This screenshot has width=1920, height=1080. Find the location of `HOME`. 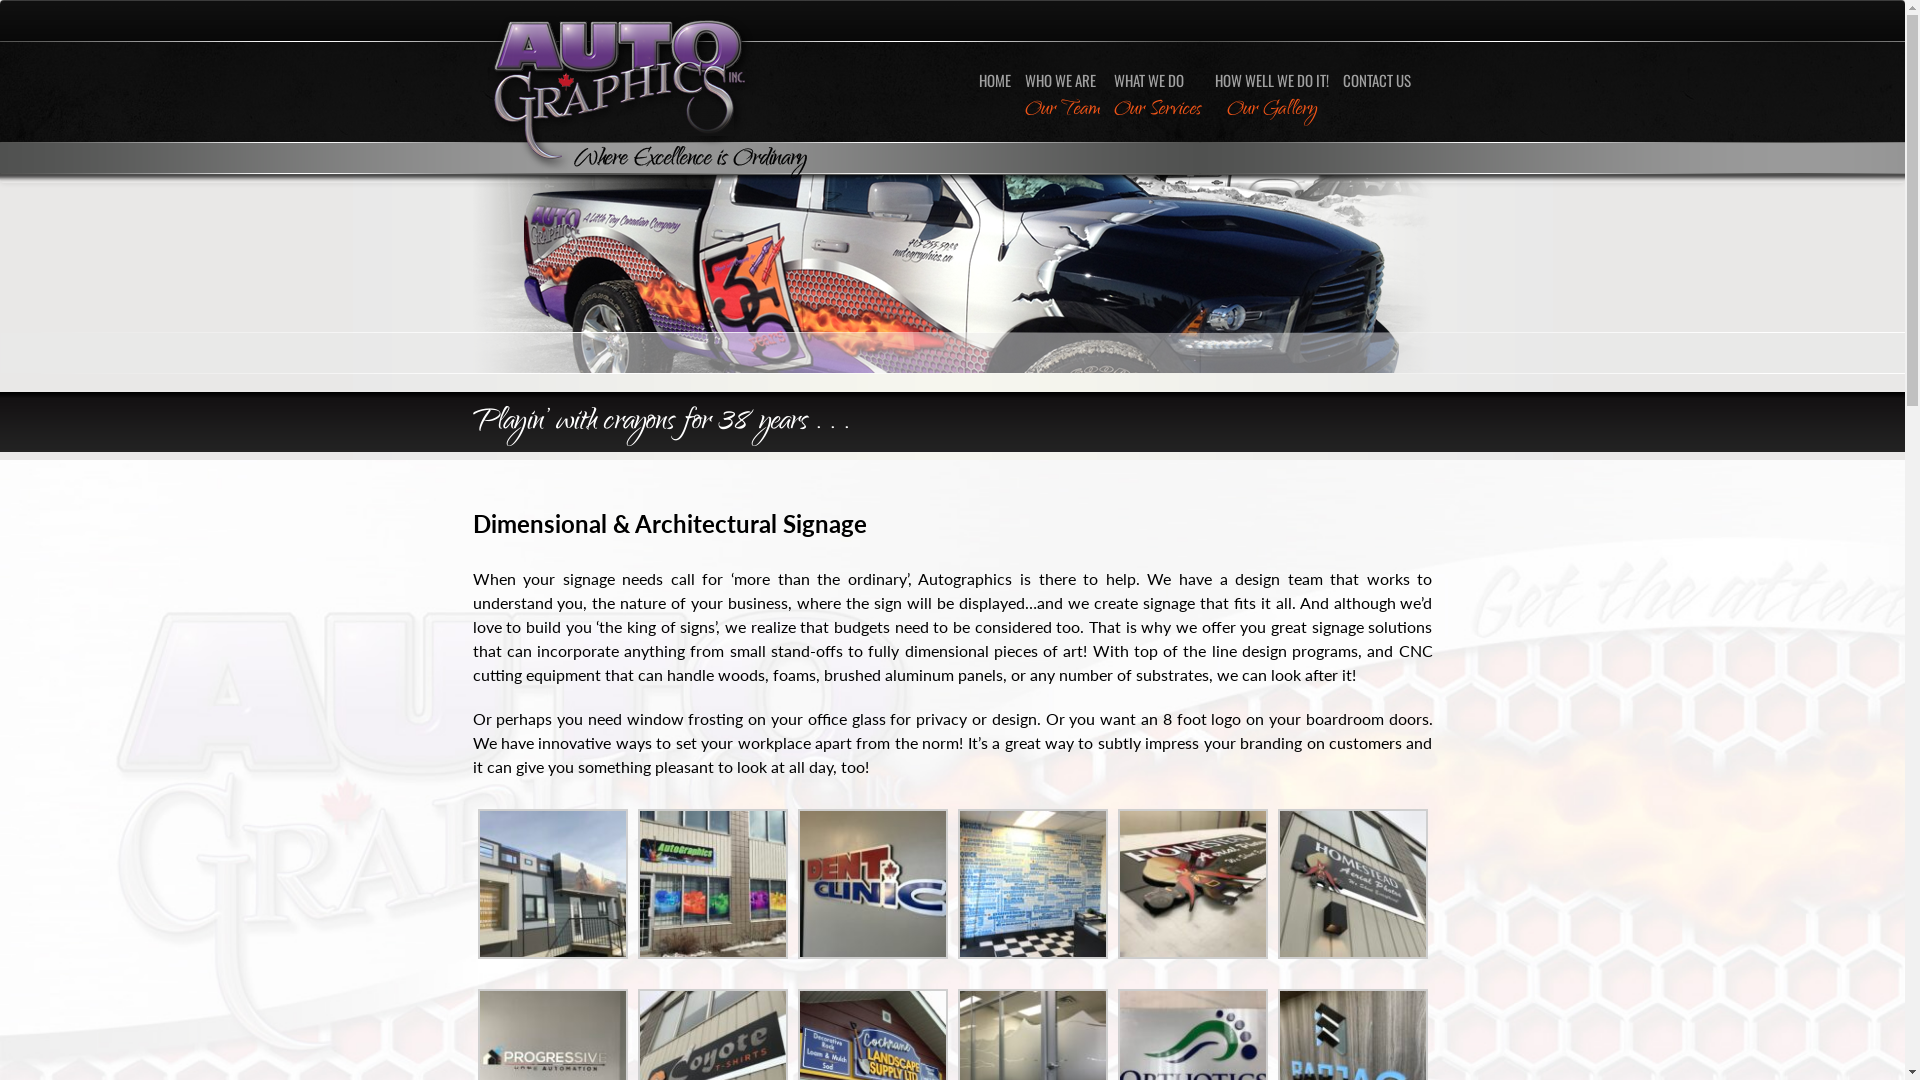

HOME is located at coordinates (994, 80).